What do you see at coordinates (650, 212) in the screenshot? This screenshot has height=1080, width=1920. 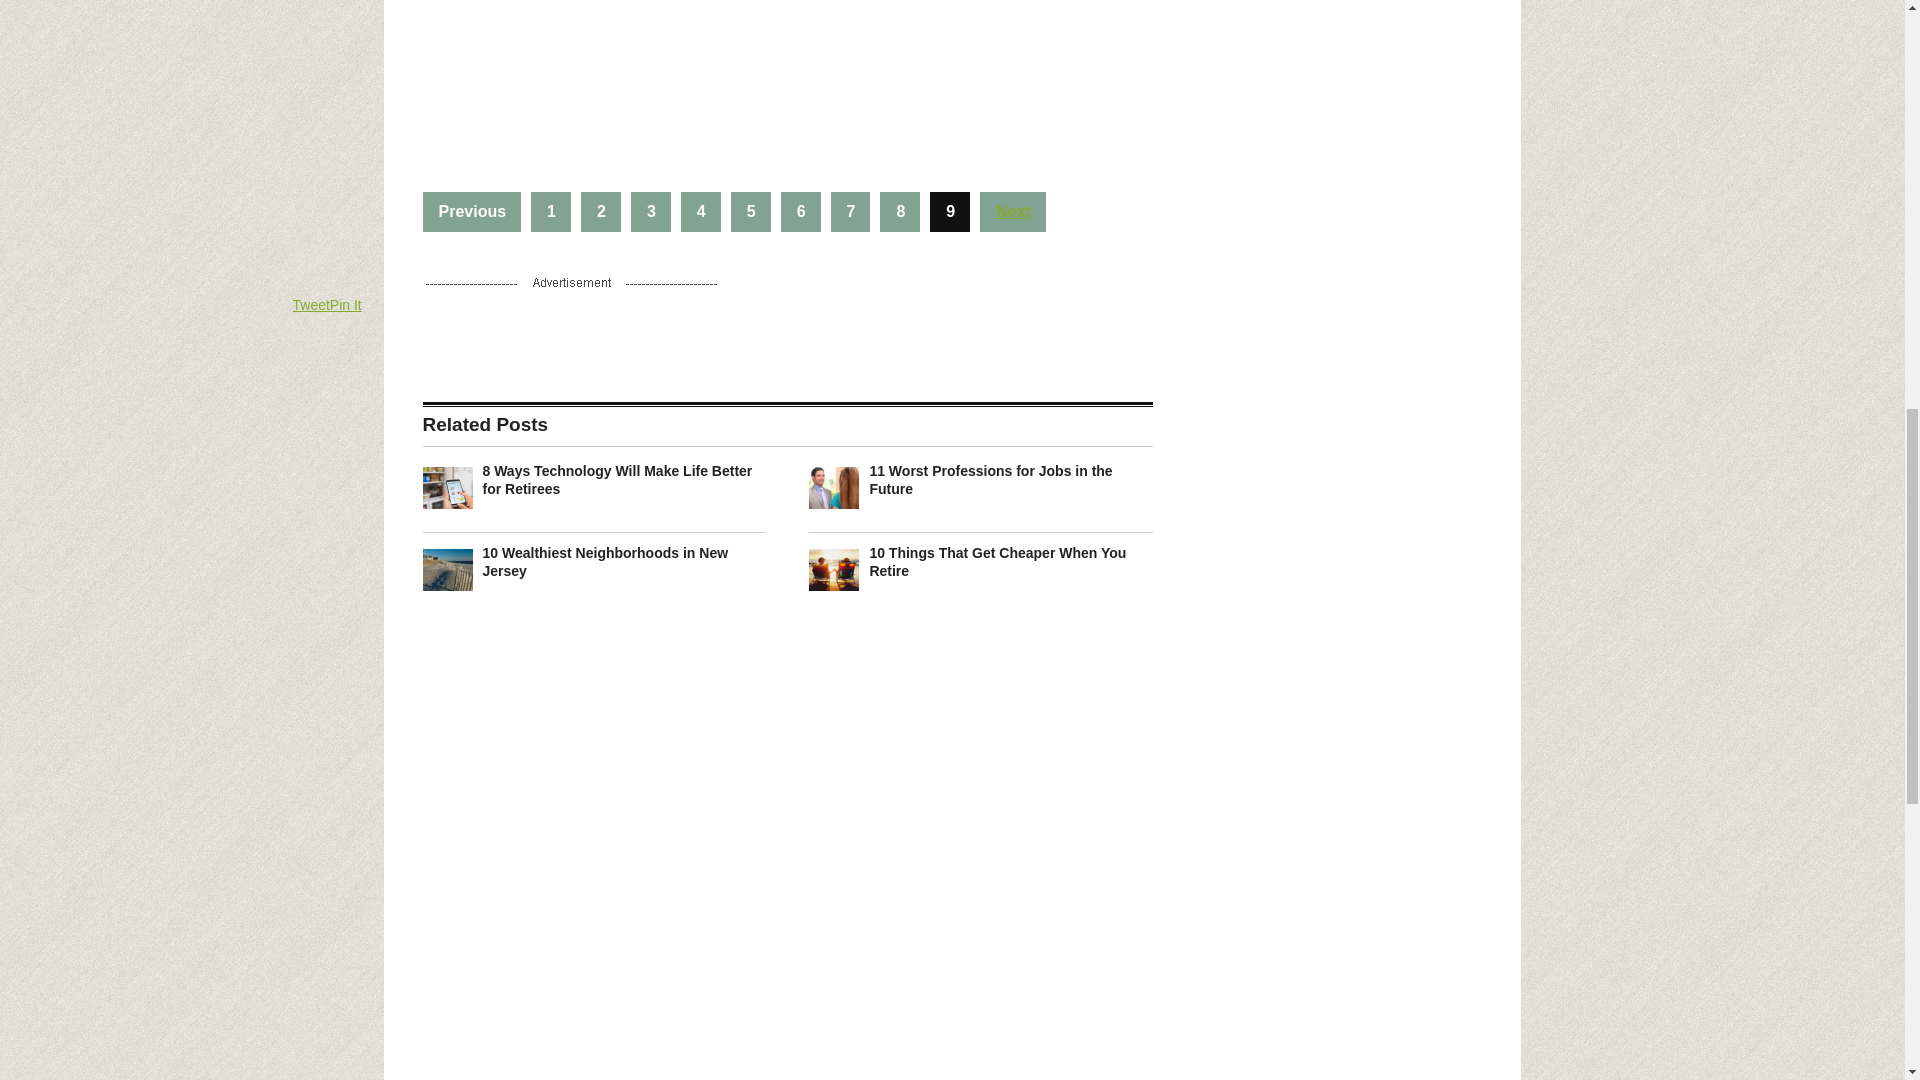 I see `3` at bounding box center [650, 212].